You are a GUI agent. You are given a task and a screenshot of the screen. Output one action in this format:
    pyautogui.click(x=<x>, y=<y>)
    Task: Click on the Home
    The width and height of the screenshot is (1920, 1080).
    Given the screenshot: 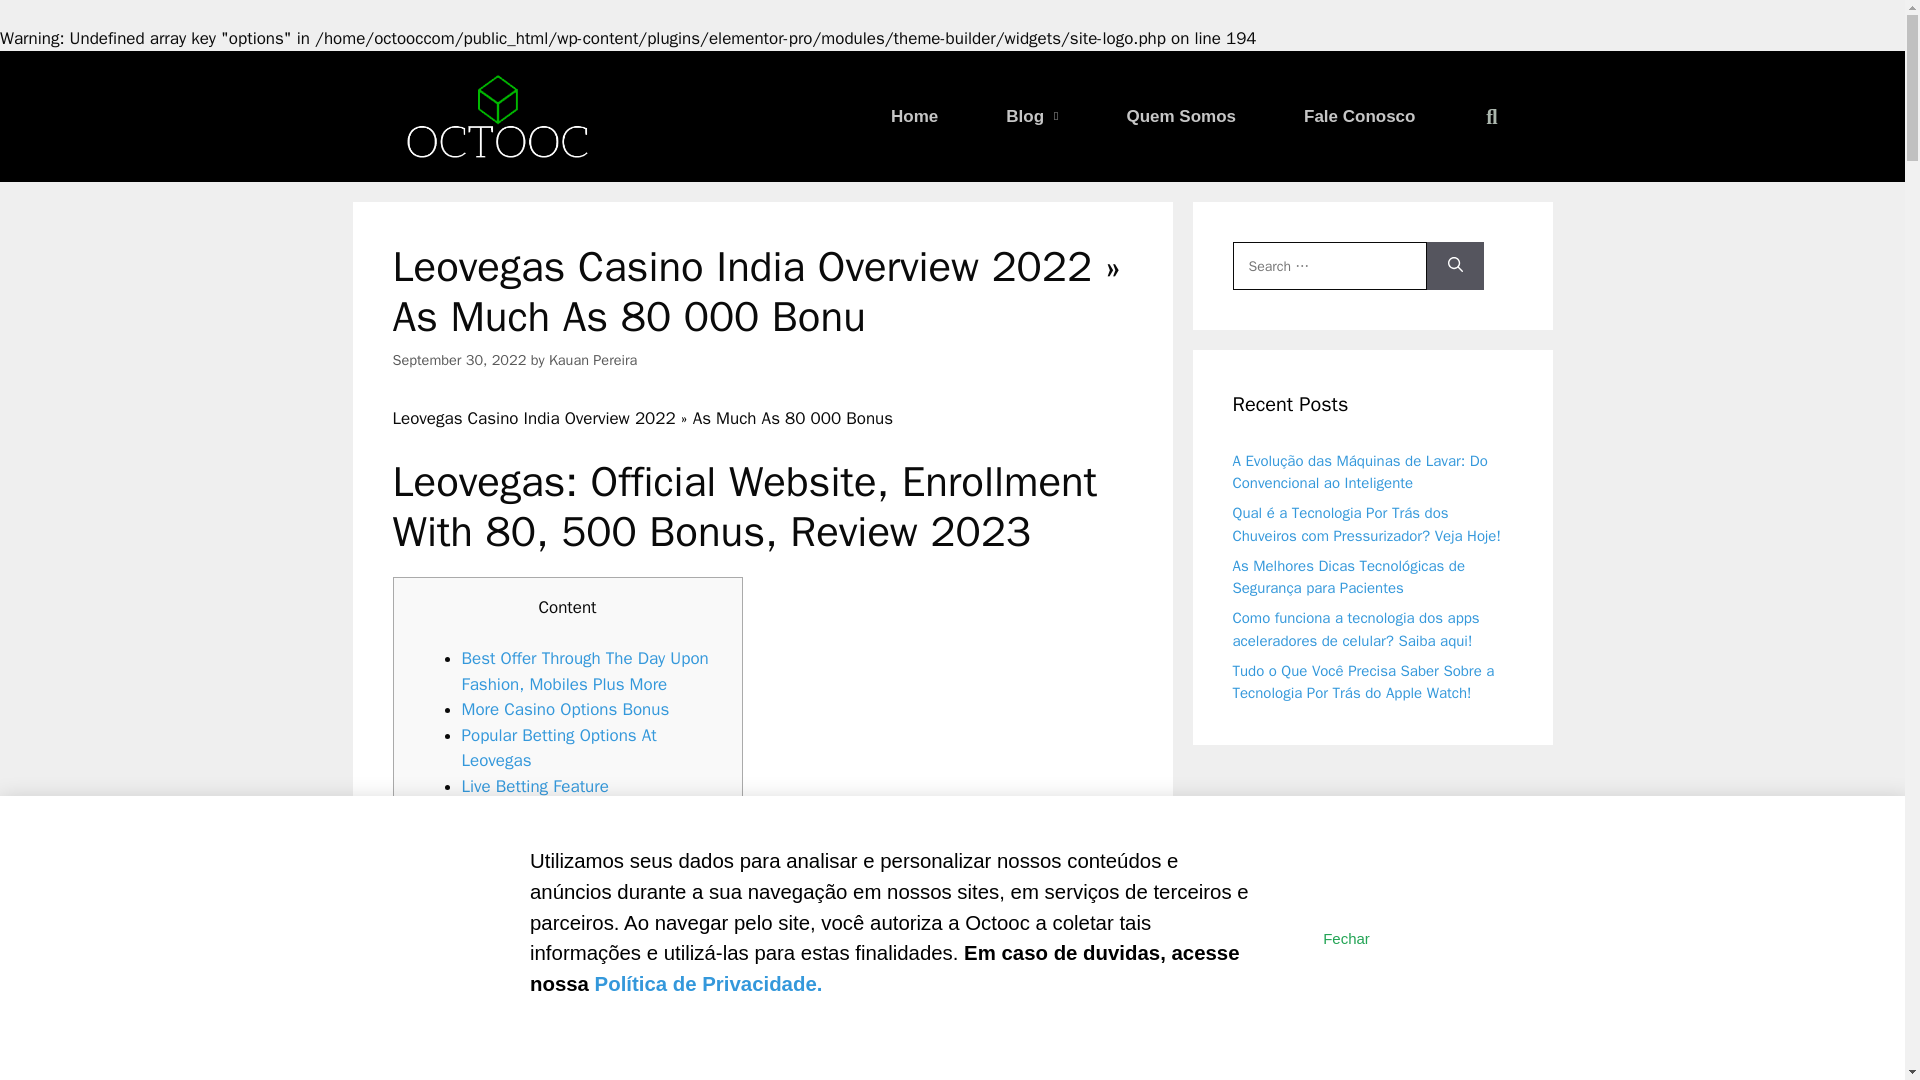 What is the action you would take?
    pyautogui.click(x=914, y=92)
    